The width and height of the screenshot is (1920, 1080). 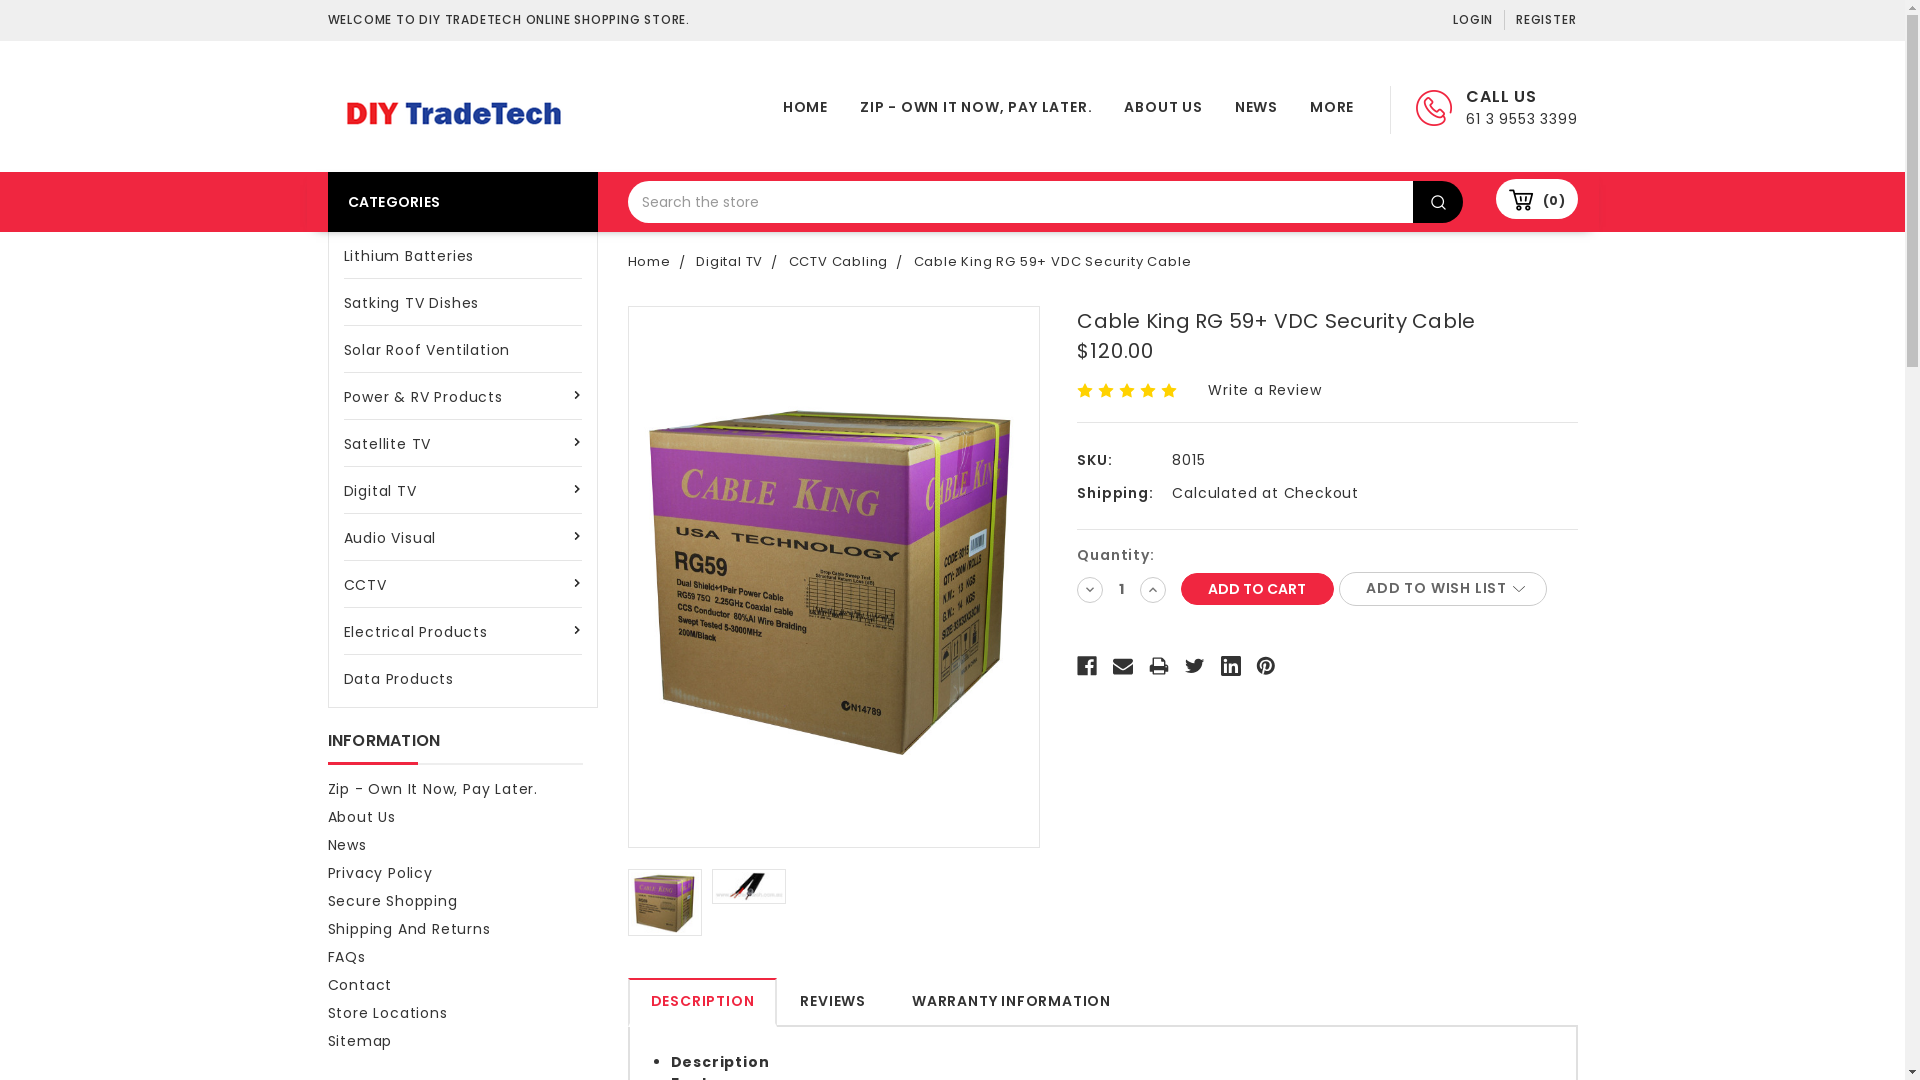 What do you see at coordinates (1537, 199) in the screenshot?
I see `0` at bounding box center [1537, 199].